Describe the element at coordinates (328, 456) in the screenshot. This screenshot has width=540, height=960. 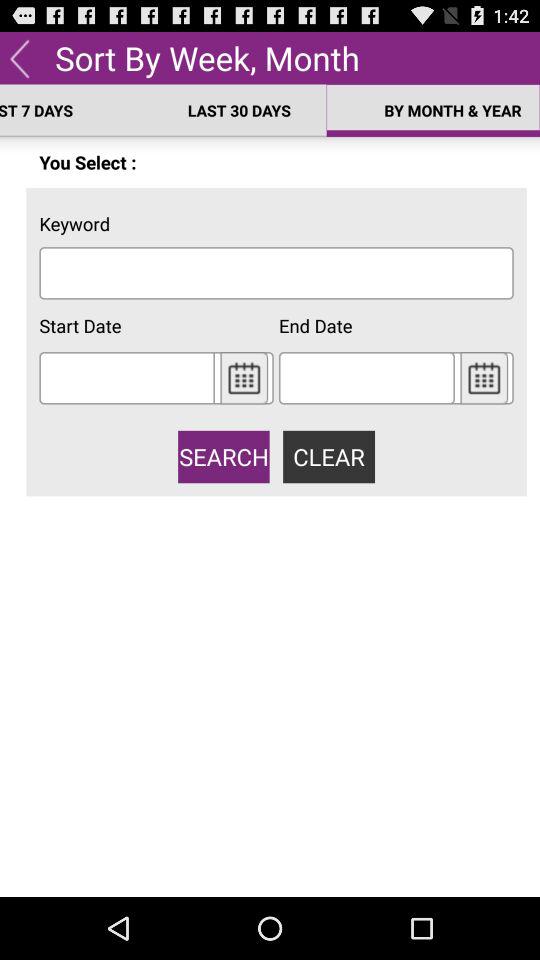
I see `turn on button to the right of the search` at that location.